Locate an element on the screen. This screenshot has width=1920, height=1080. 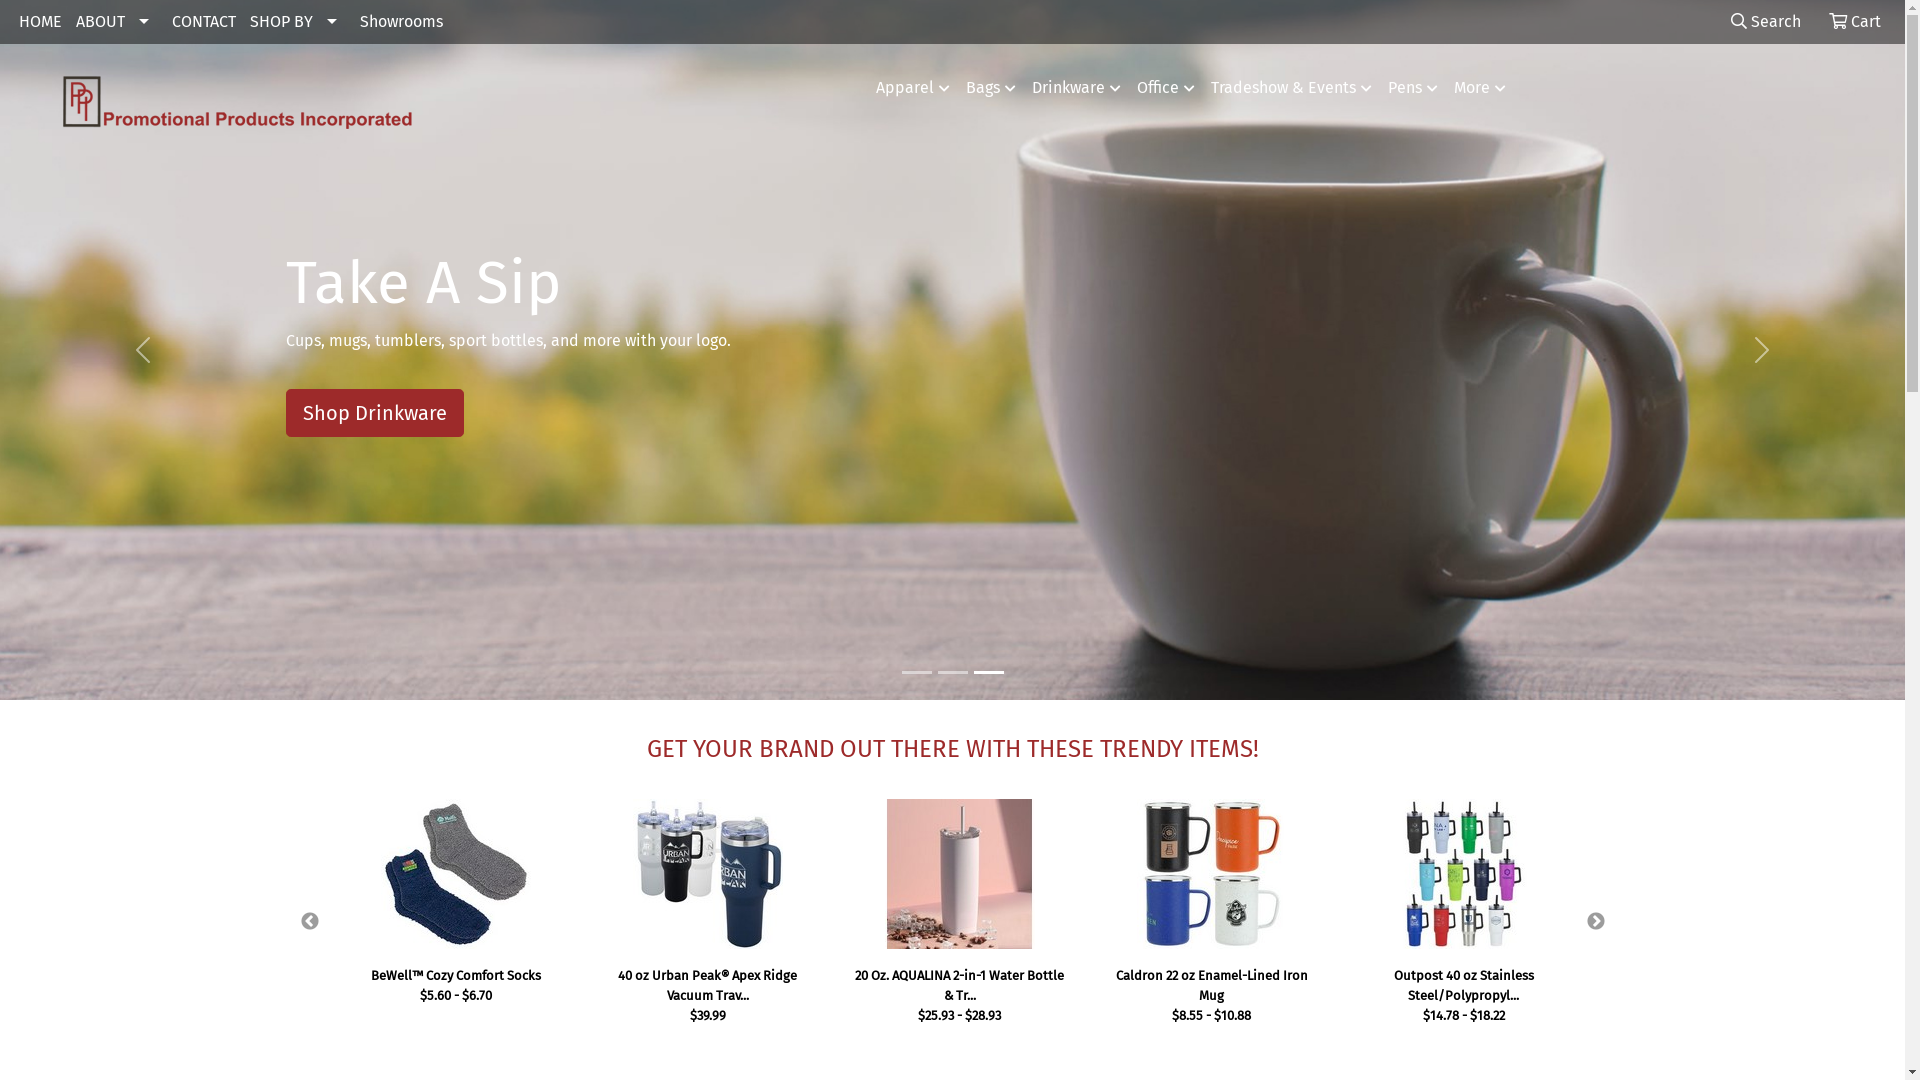
More is located at coordinates (1480, 88).